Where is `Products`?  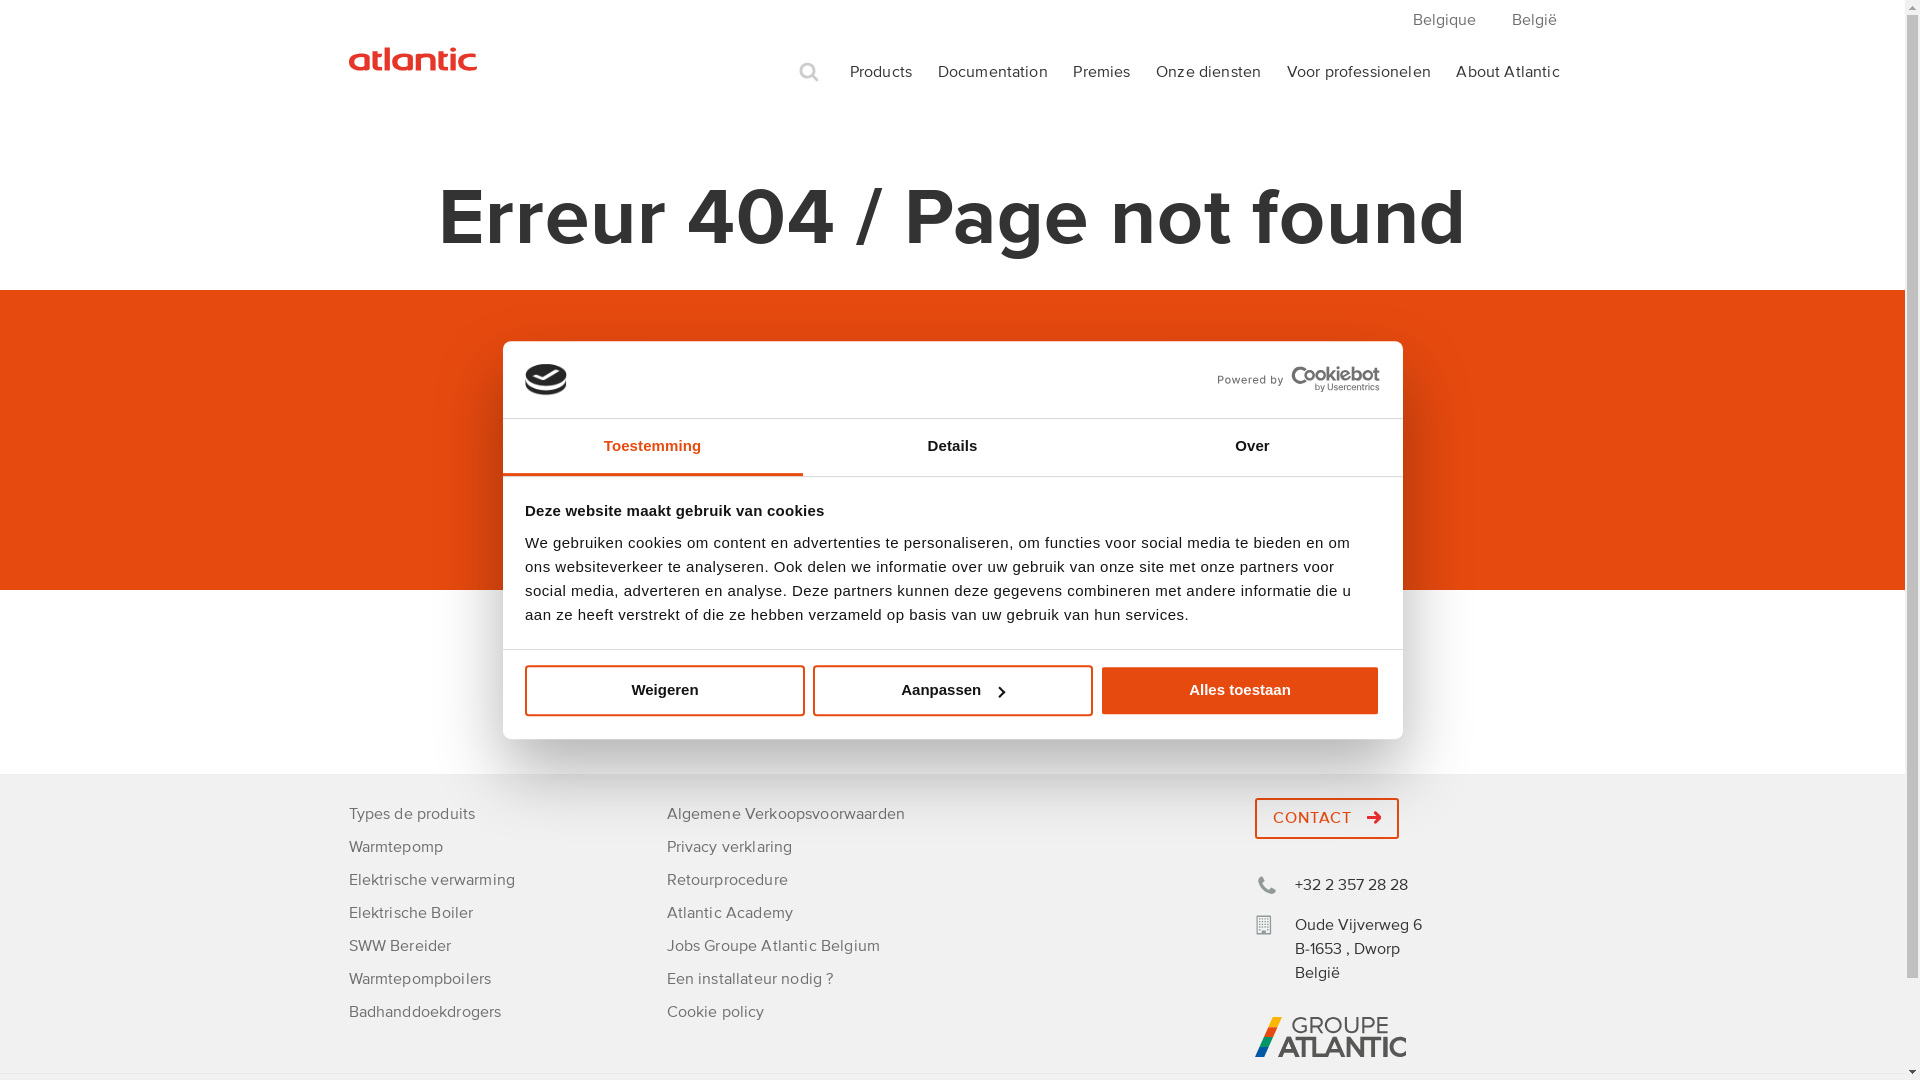 Products is located at coordinates (881, 73).